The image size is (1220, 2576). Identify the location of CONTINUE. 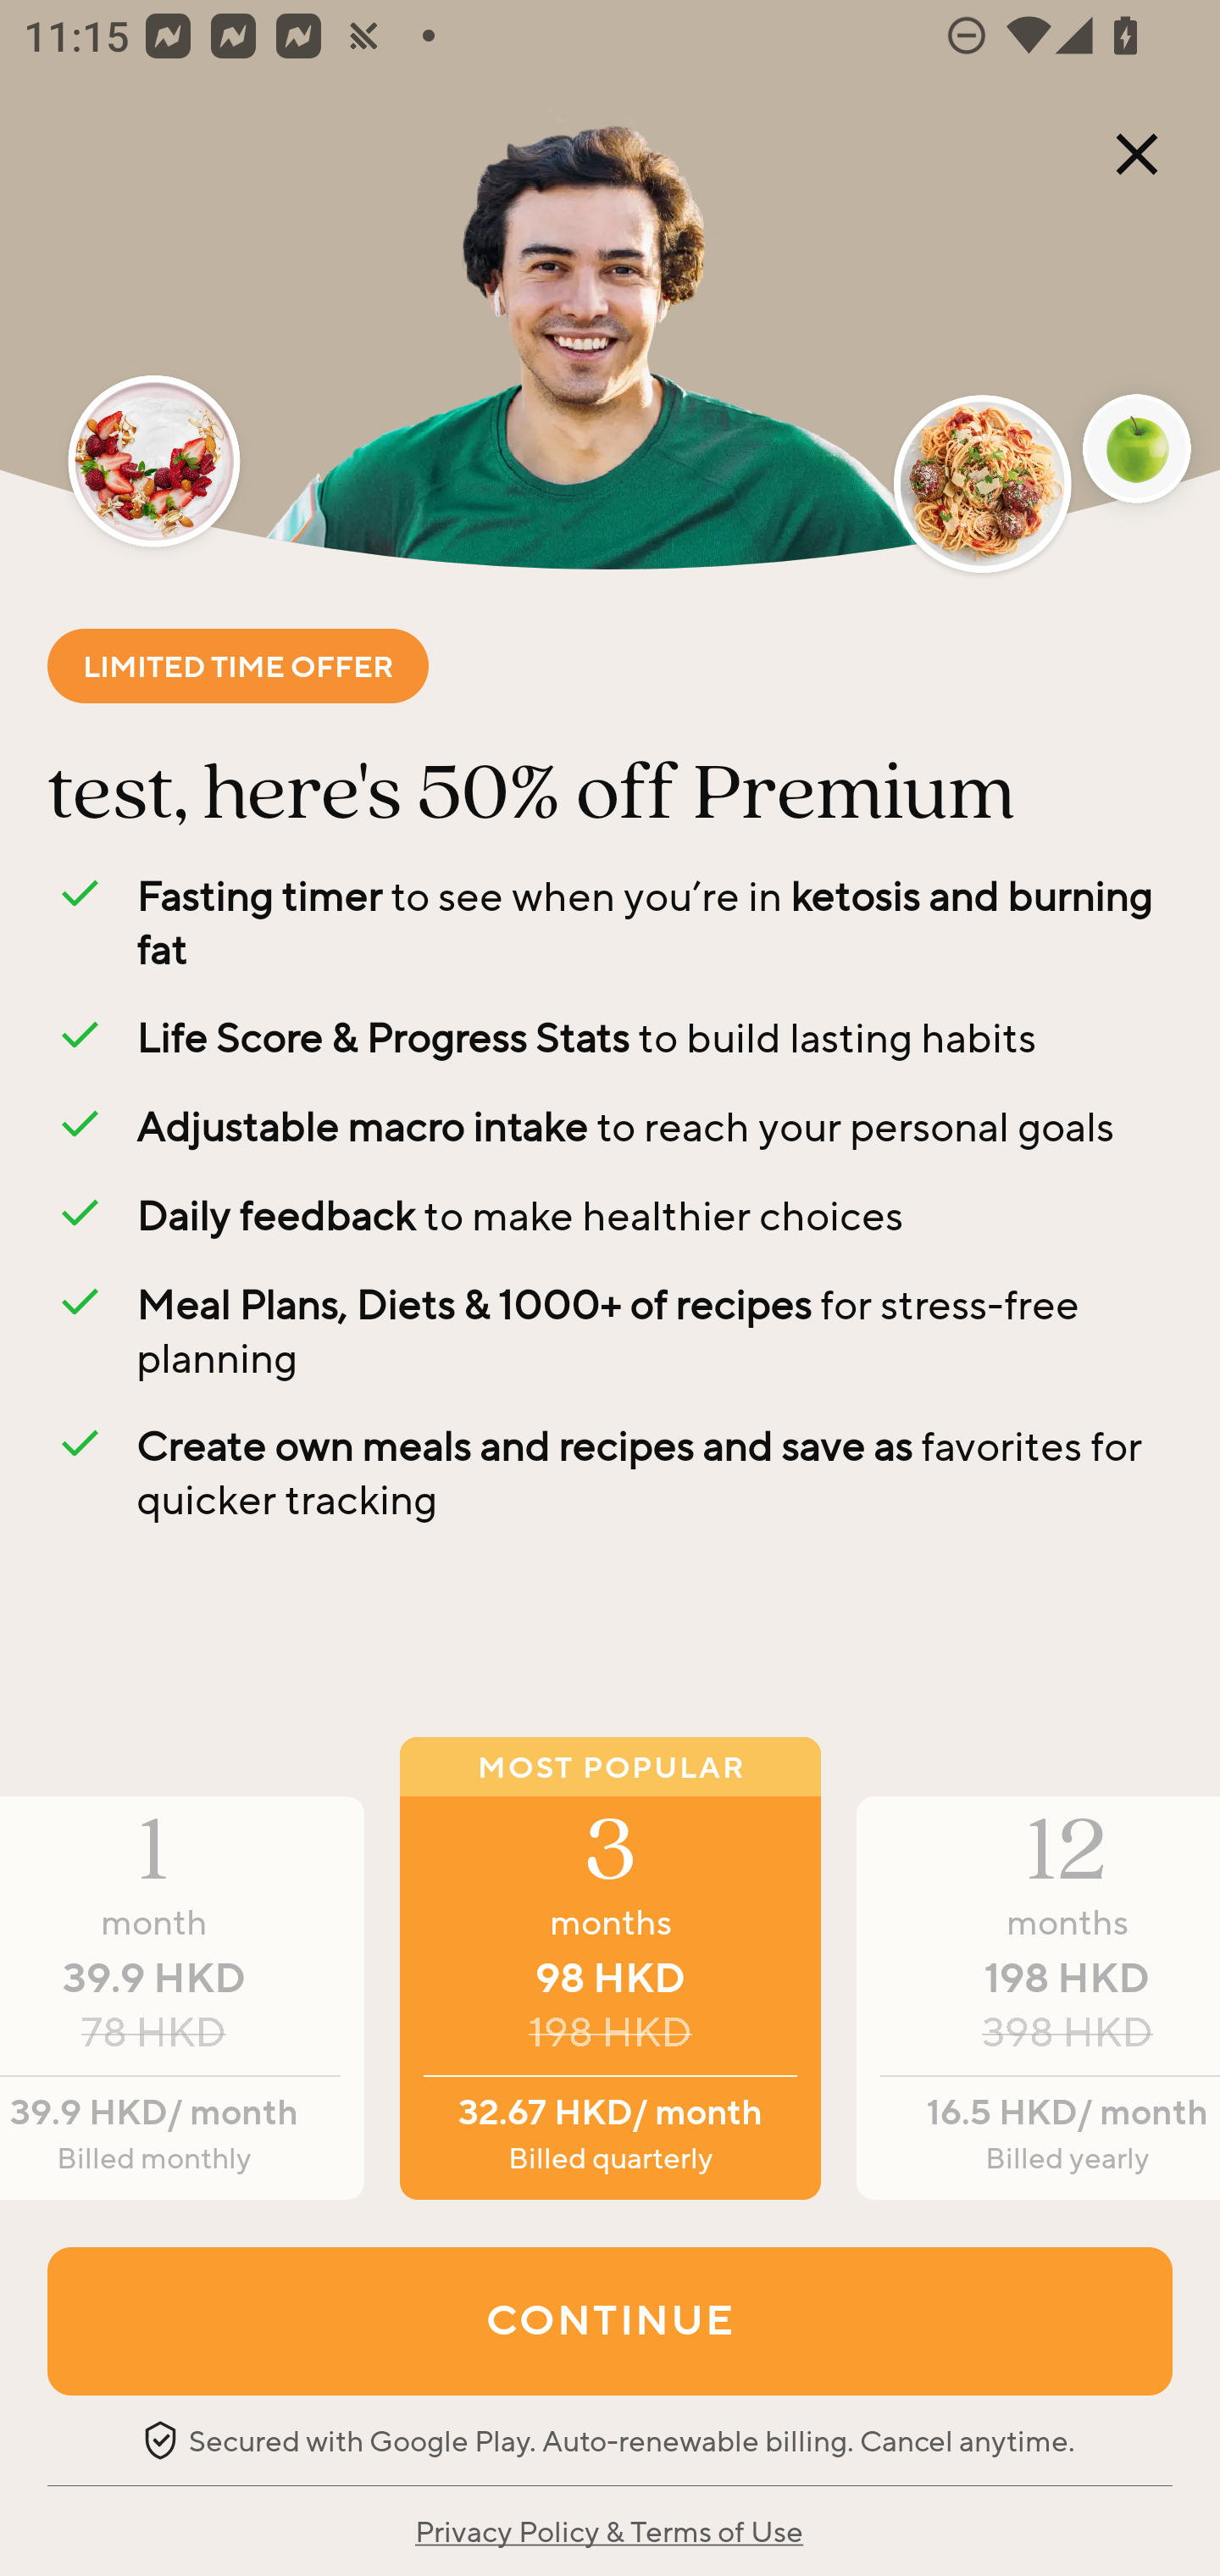
(610, 2320).